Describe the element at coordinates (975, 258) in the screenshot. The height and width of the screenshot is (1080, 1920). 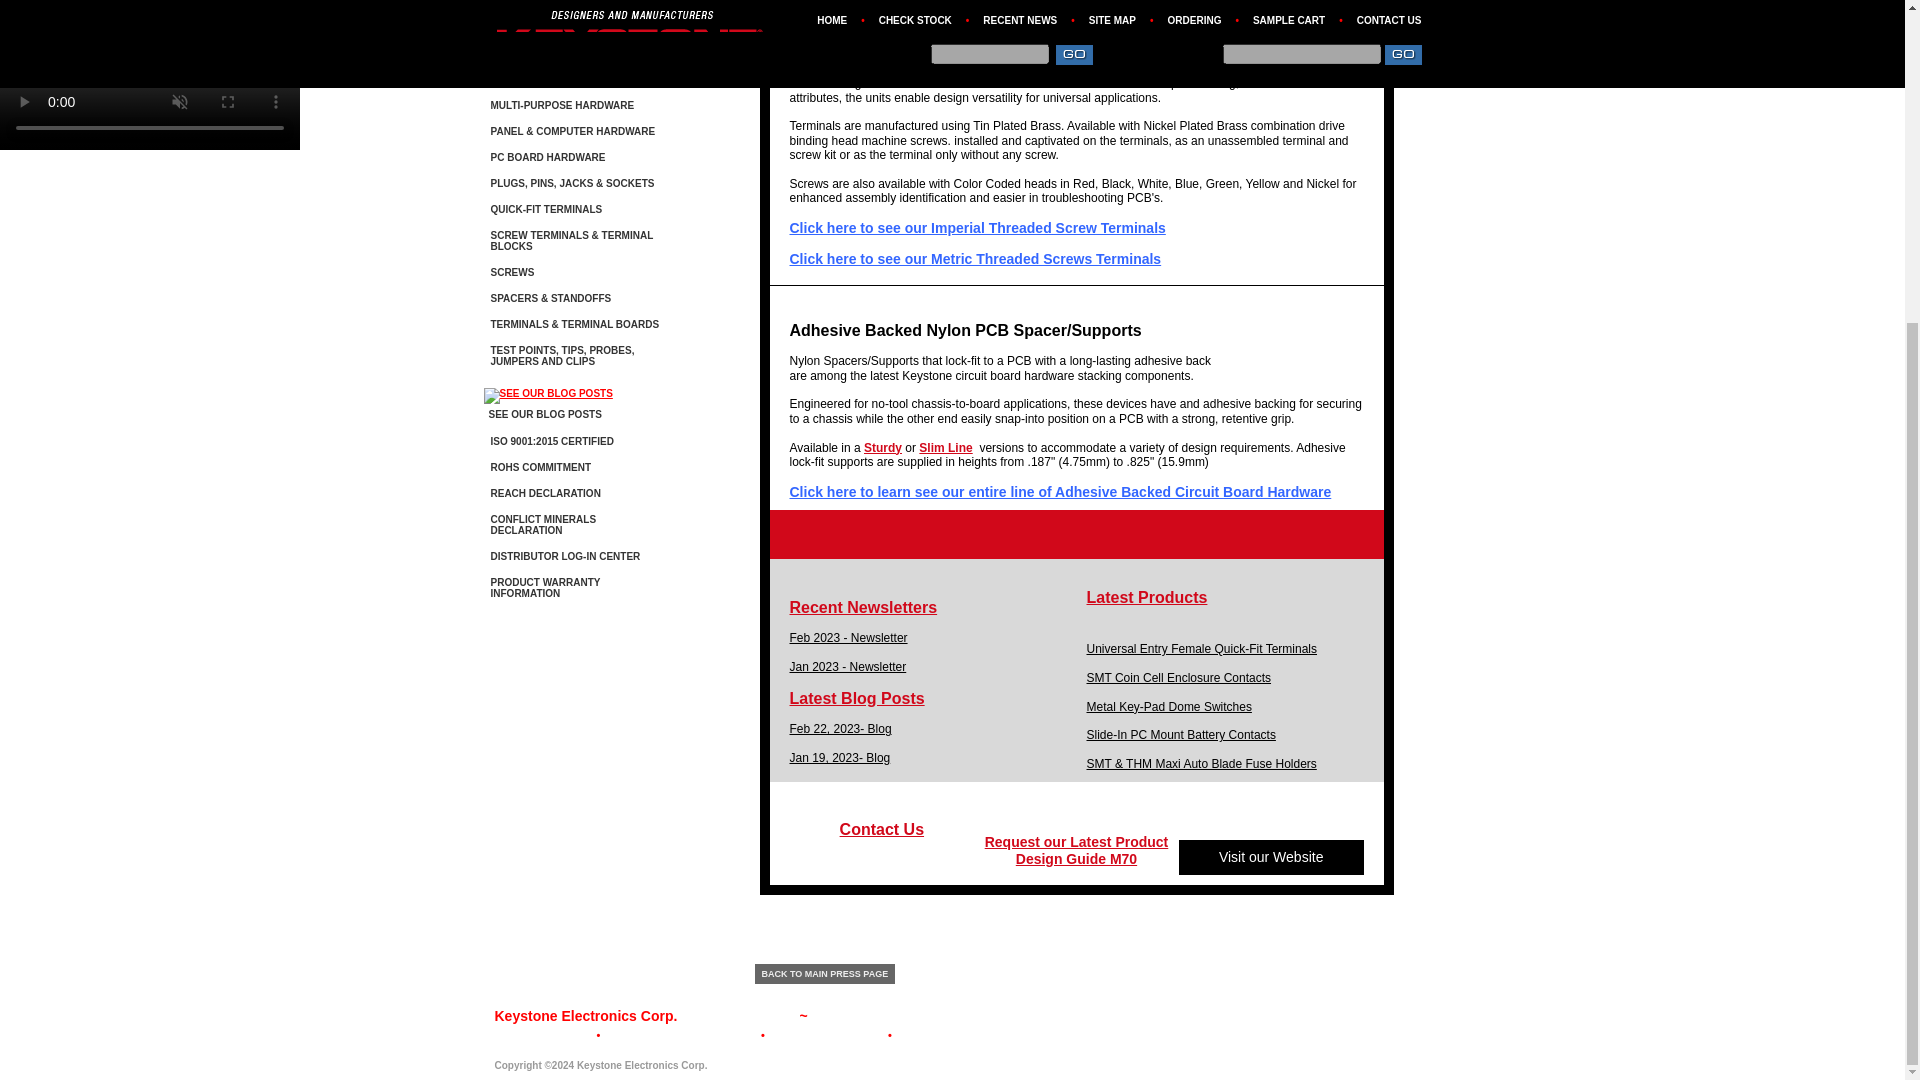
I see `Click here to see our Metric Threaded Screws Terminals` at that location.